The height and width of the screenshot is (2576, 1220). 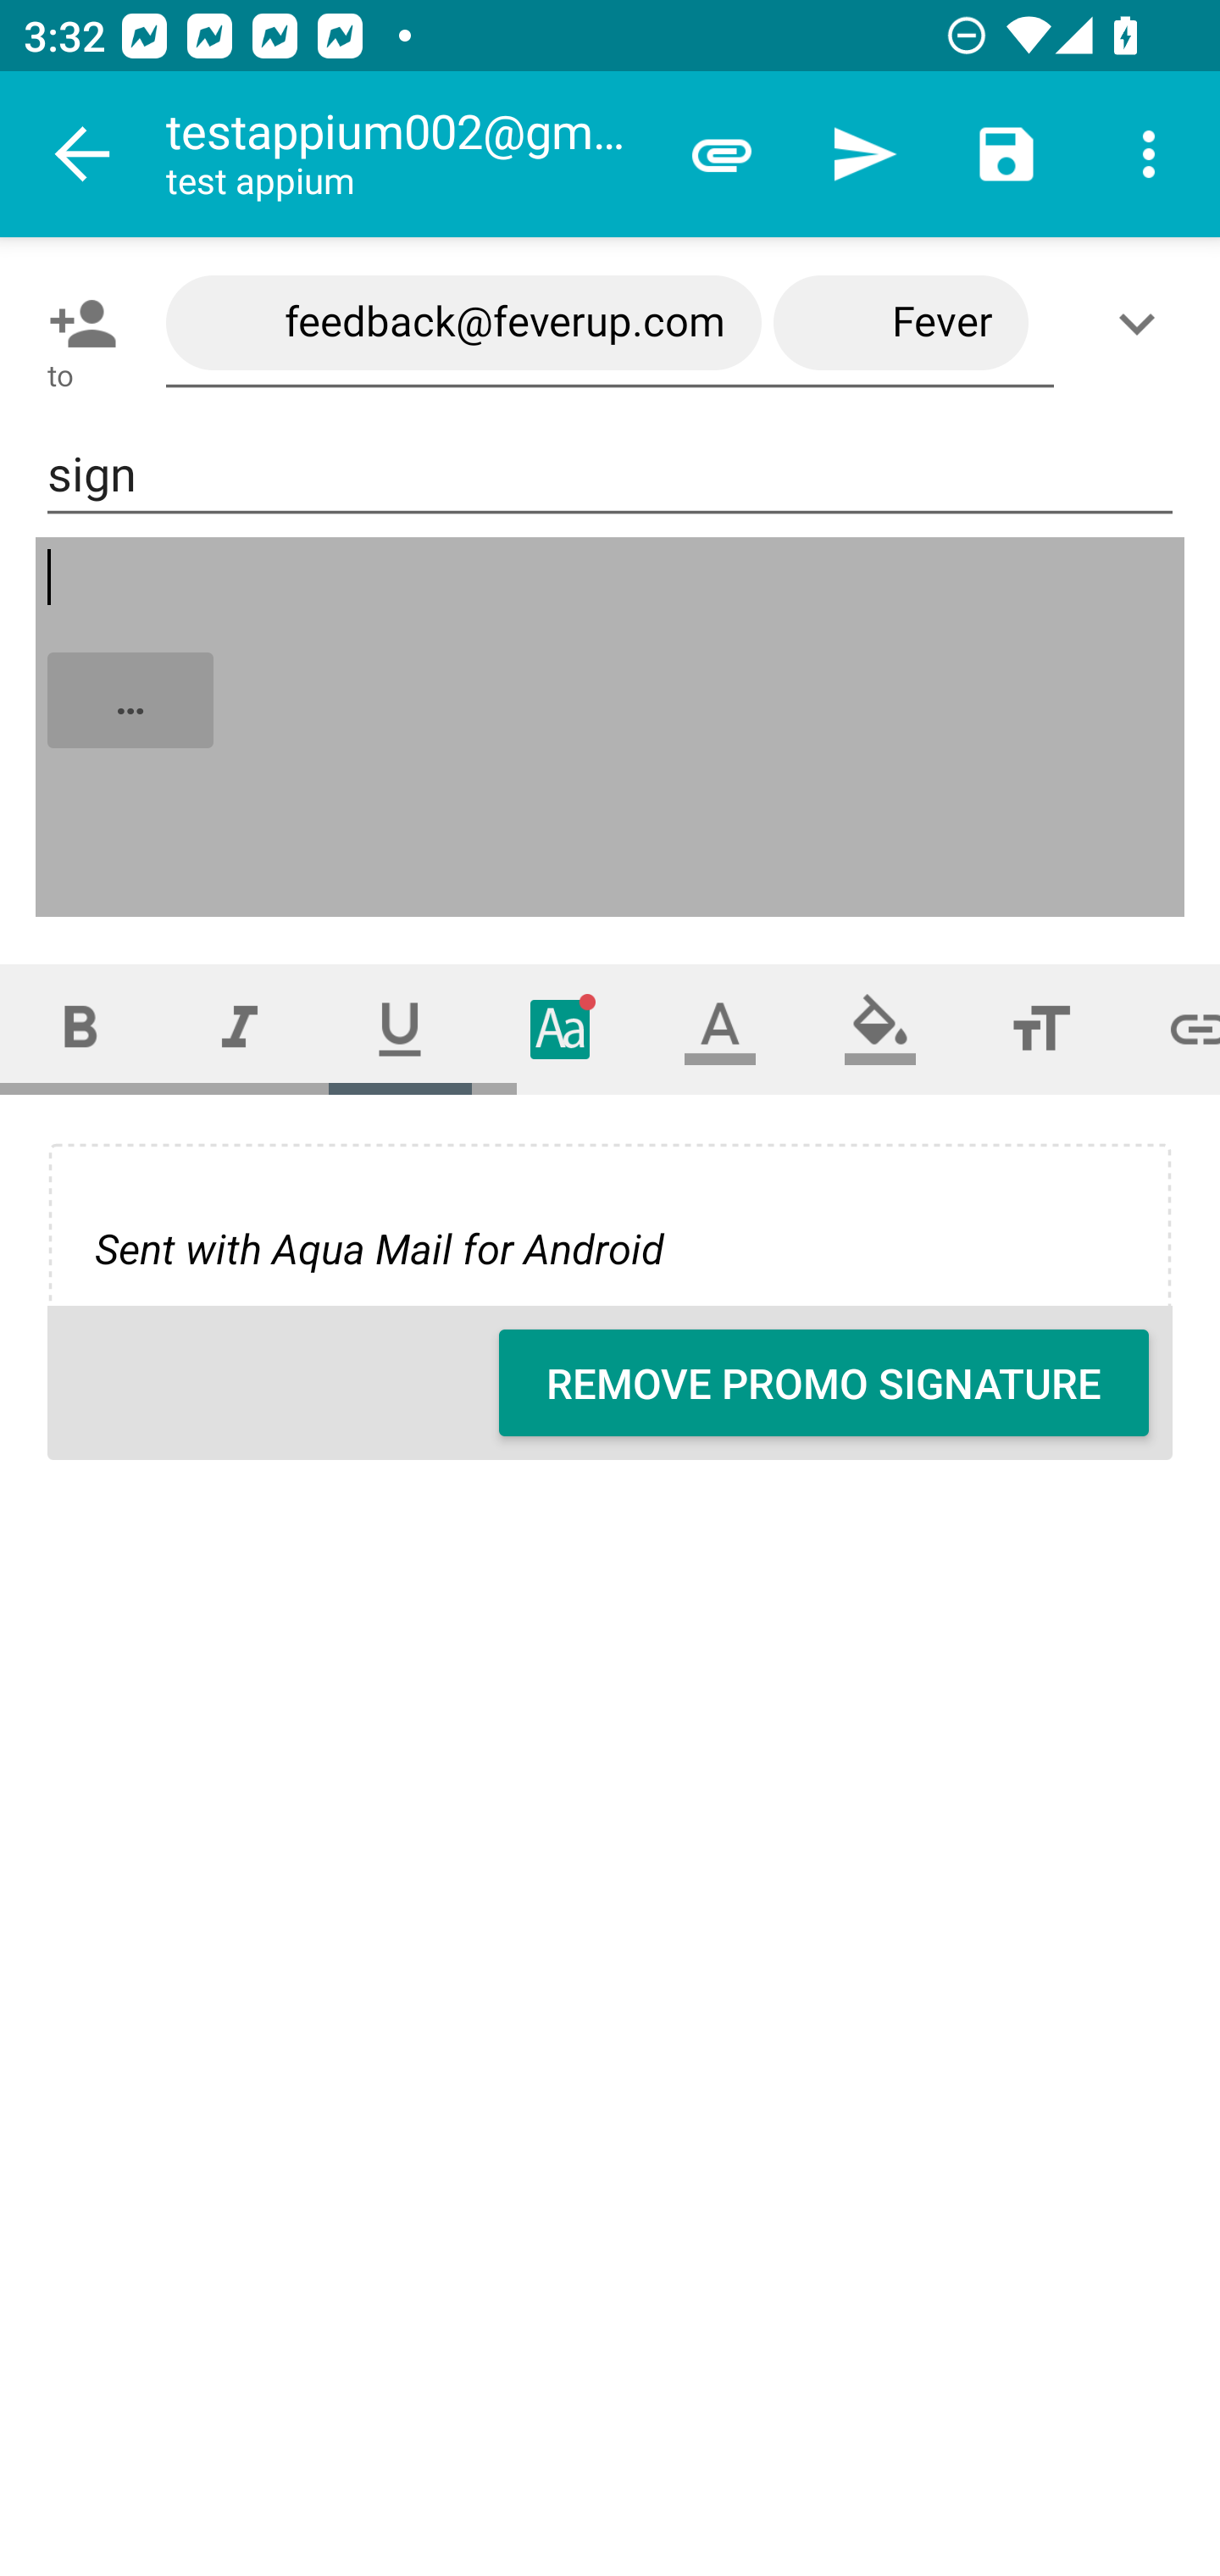 What do you see at coordinates (1006, 154) in the screenshot?
I see `Save` at bounding box center [1006, 154].